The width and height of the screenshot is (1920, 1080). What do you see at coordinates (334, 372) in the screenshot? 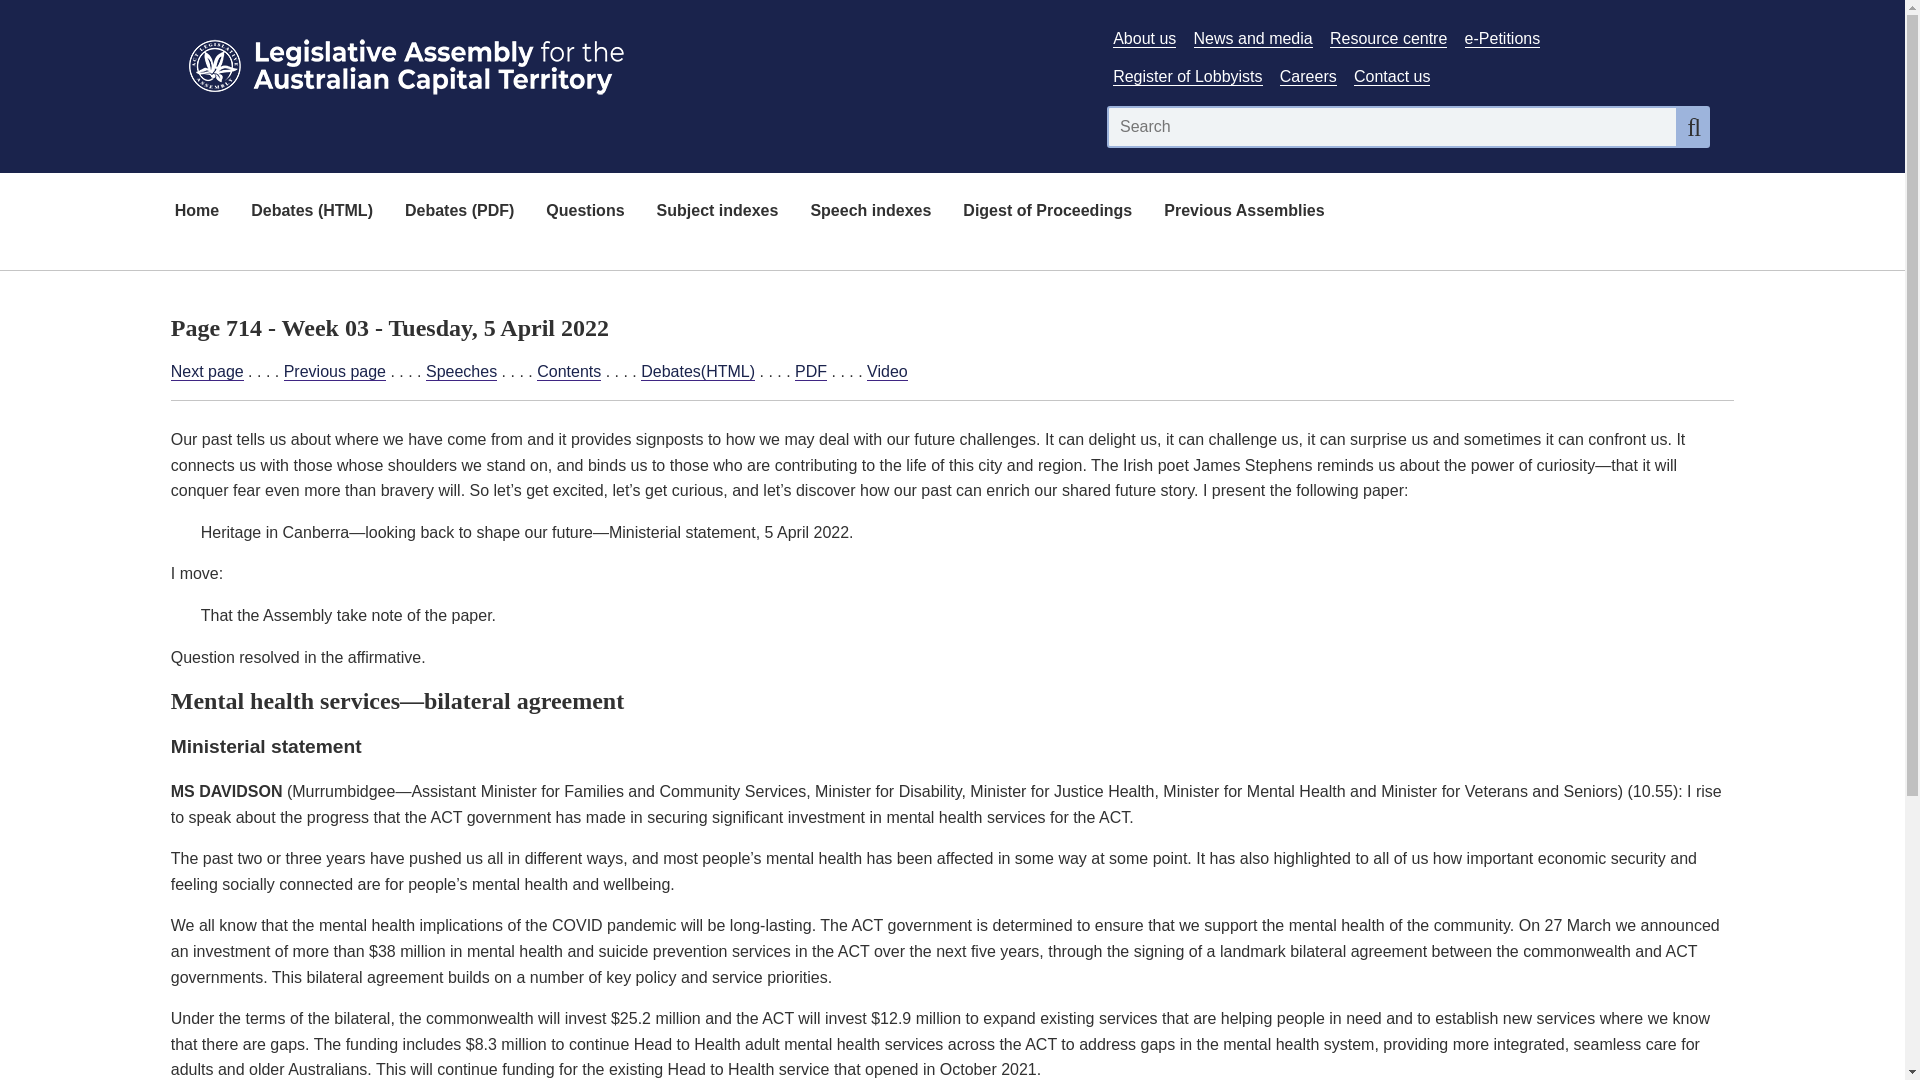
I see `Previous page` at bounding box center [334, 372].